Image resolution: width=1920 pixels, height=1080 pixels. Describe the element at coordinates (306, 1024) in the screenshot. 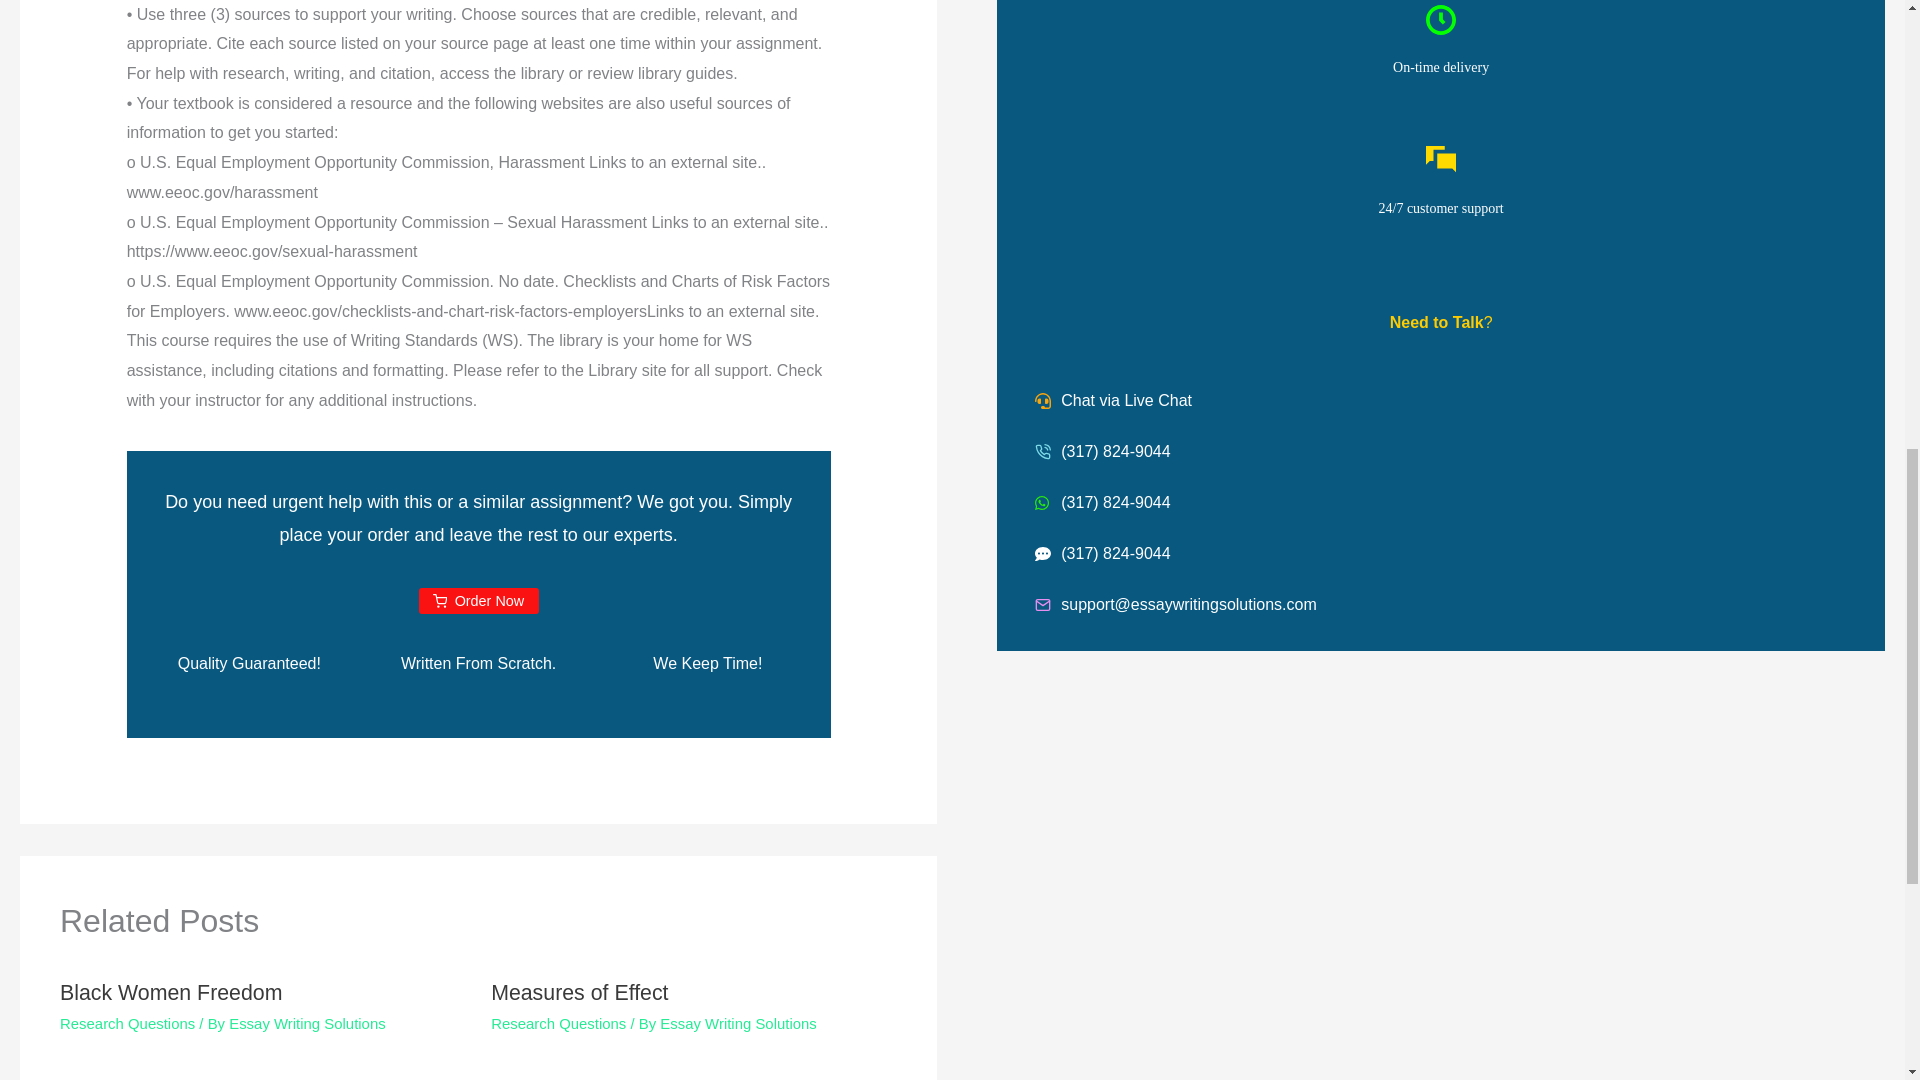

I see `View all posts by Essay Writing Solutions` at that location.